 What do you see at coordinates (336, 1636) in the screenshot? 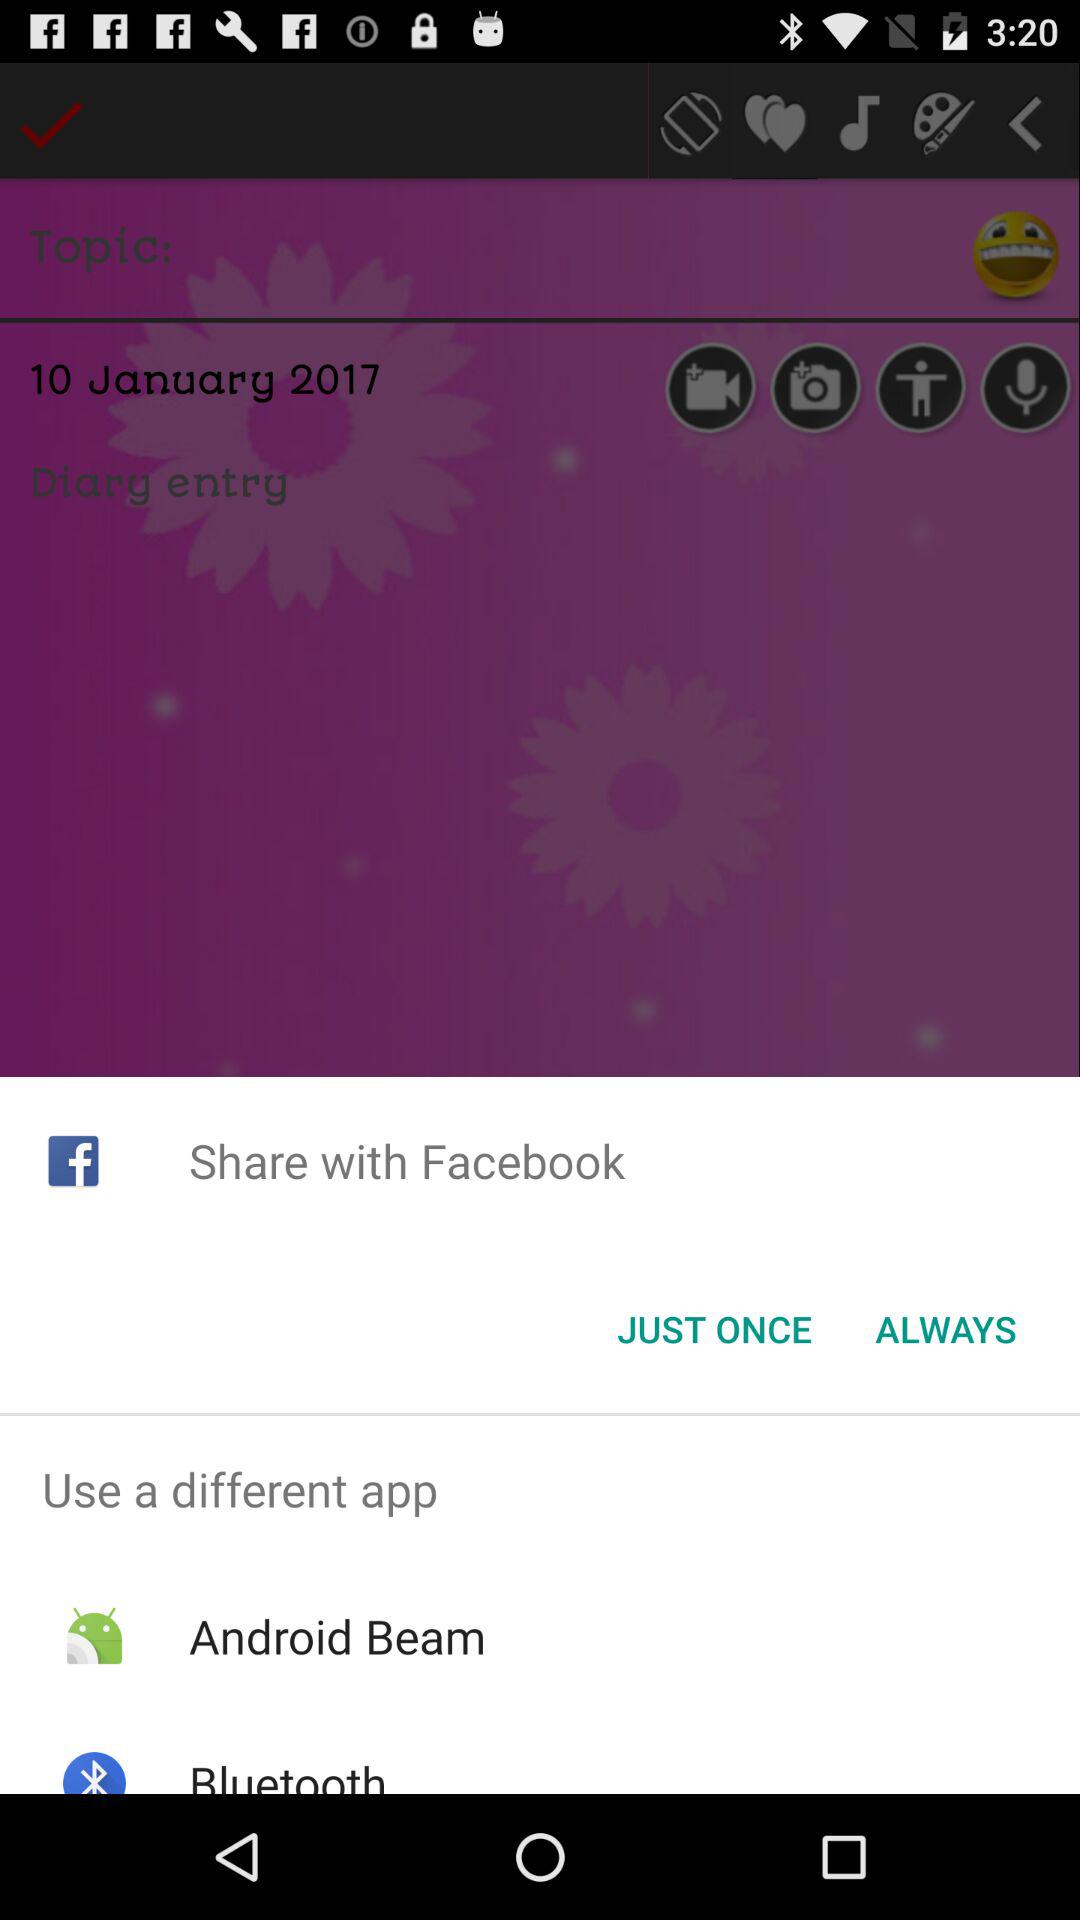
I see `launch the icon above bluetooth` at bounding box center [336, 1636].